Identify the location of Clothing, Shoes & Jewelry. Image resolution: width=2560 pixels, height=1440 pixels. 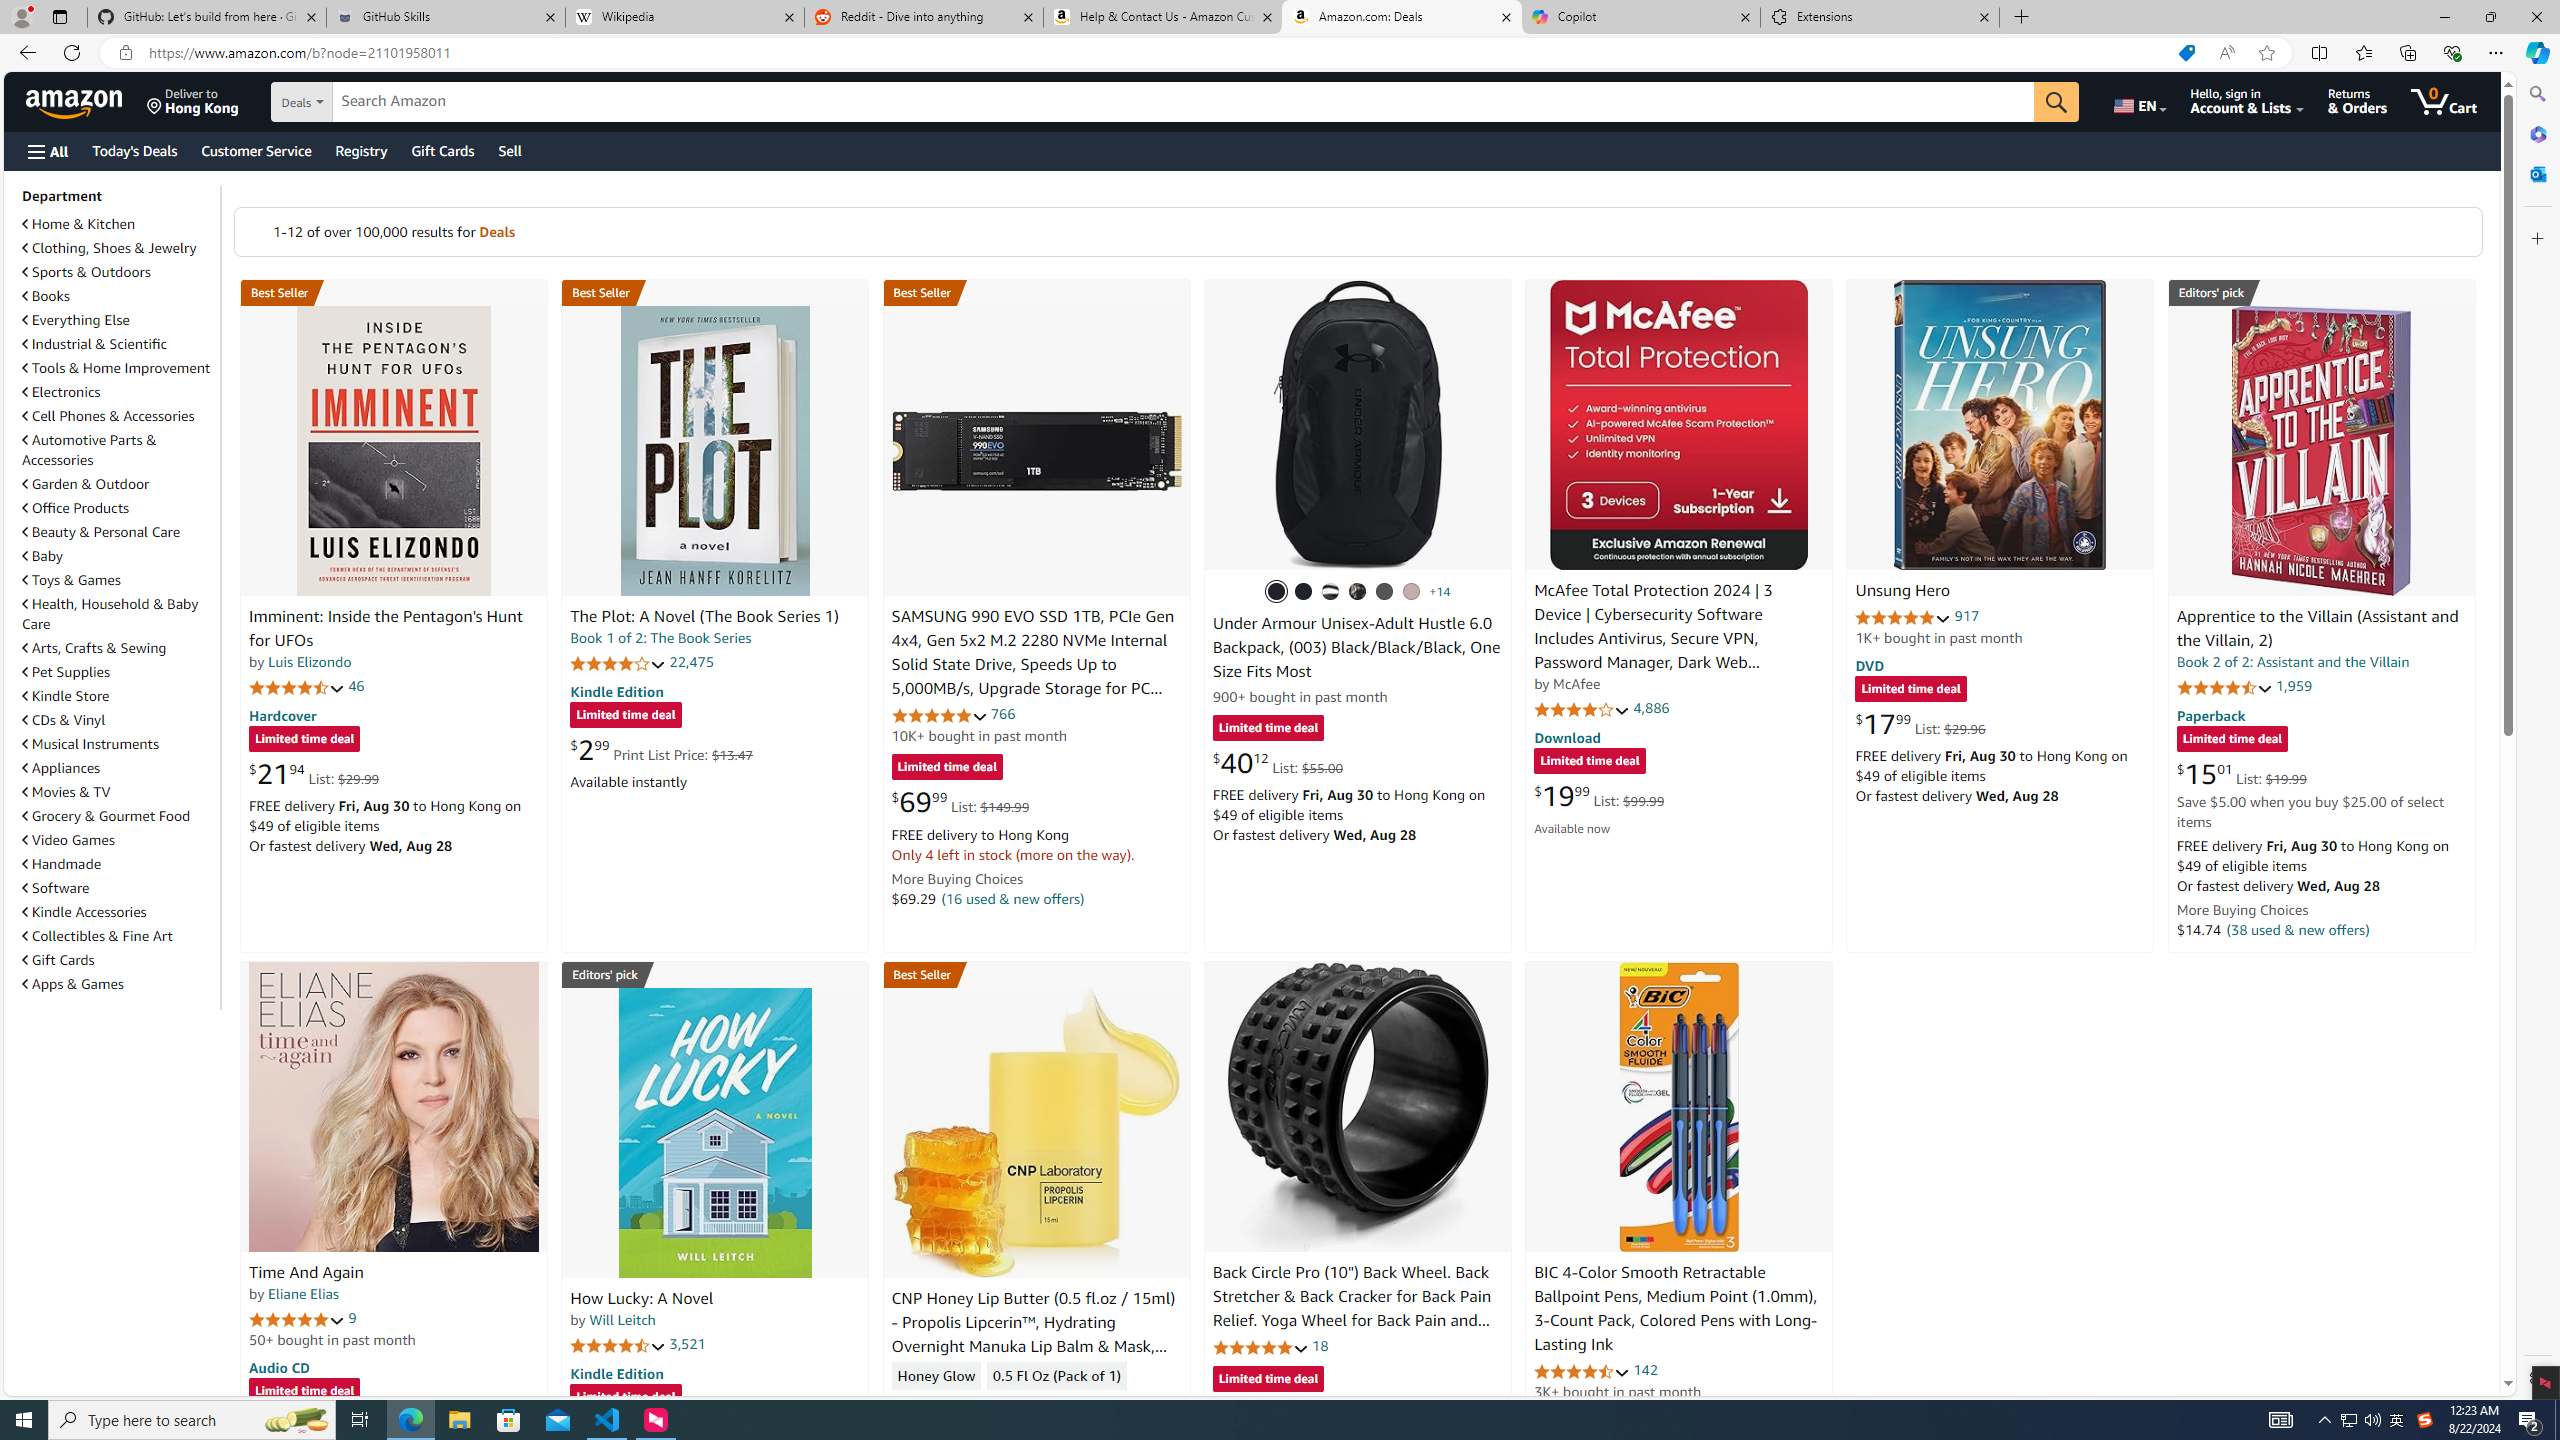
(110, 248).